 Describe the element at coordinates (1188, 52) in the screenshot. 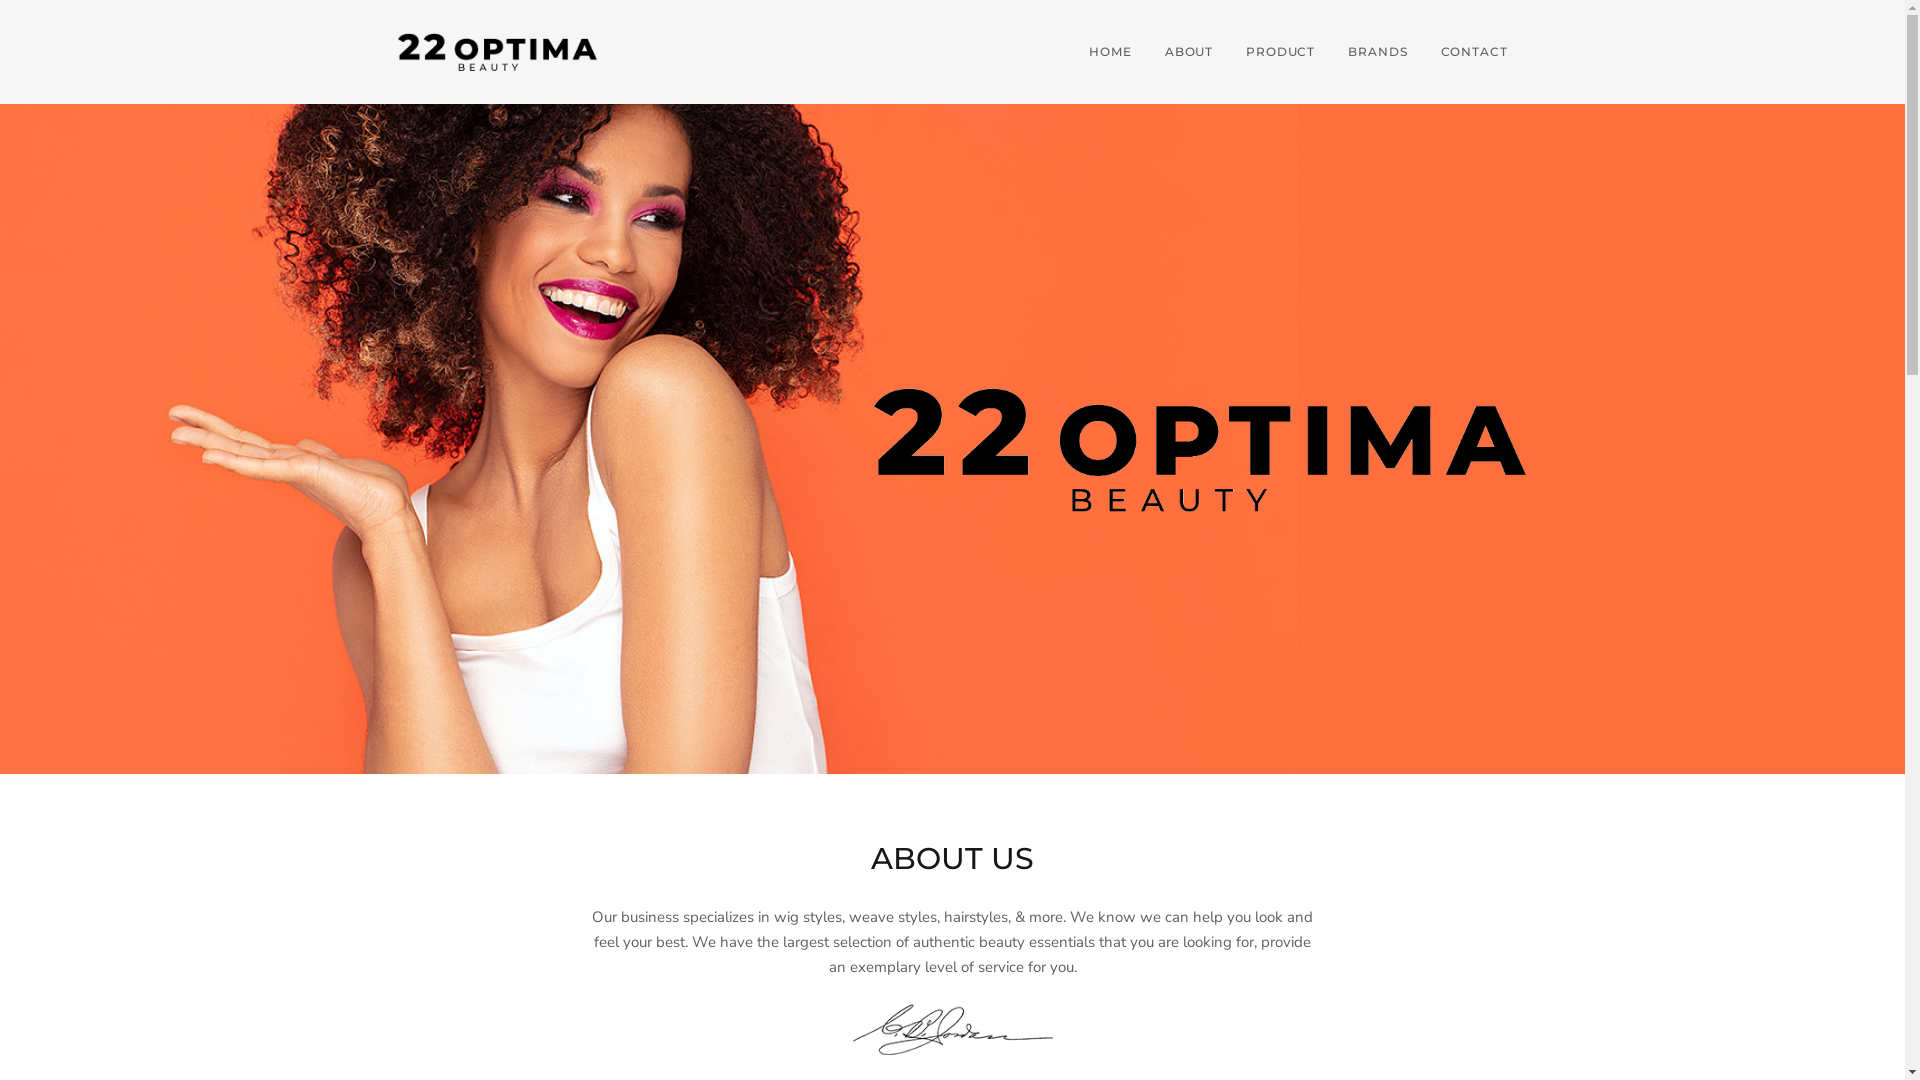

I see `ABOUT` at that location.